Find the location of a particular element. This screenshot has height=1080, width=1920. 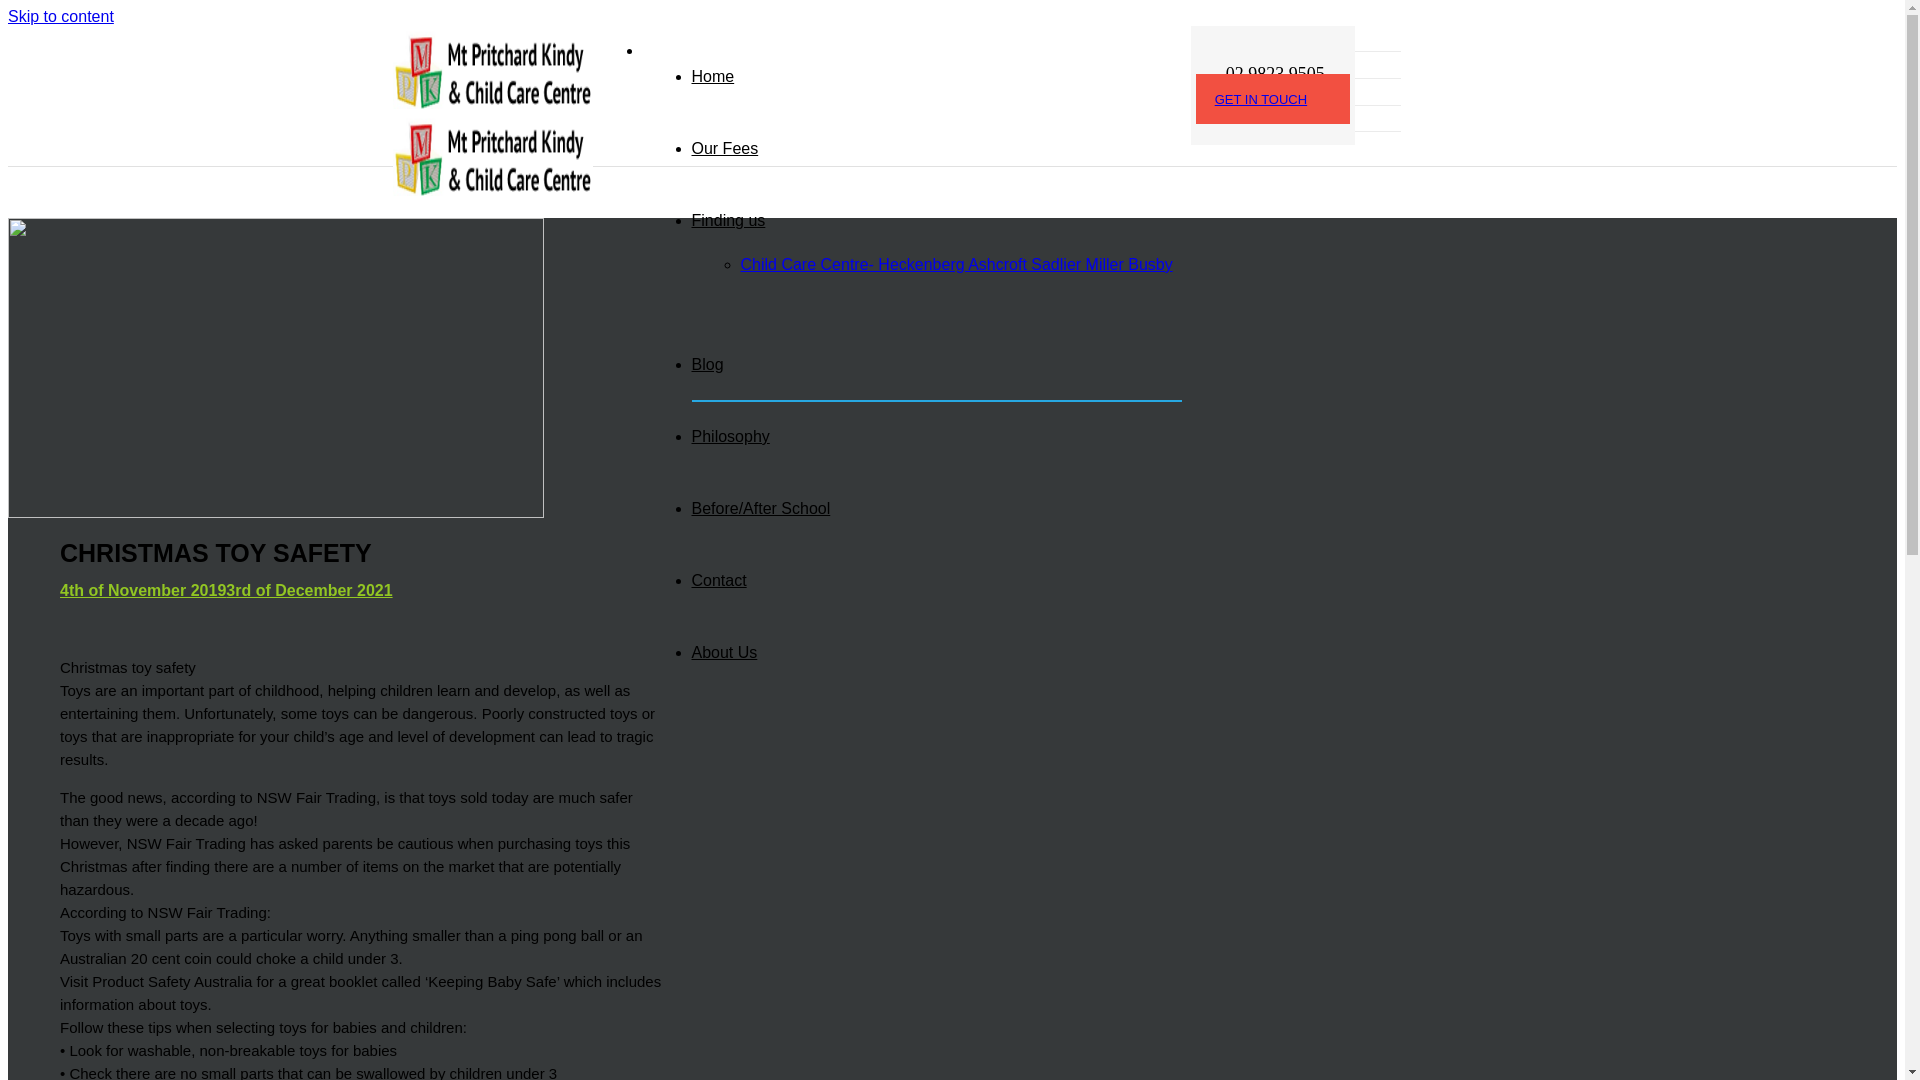

GET IN TOUCH is located at coordinates (1273, 99).